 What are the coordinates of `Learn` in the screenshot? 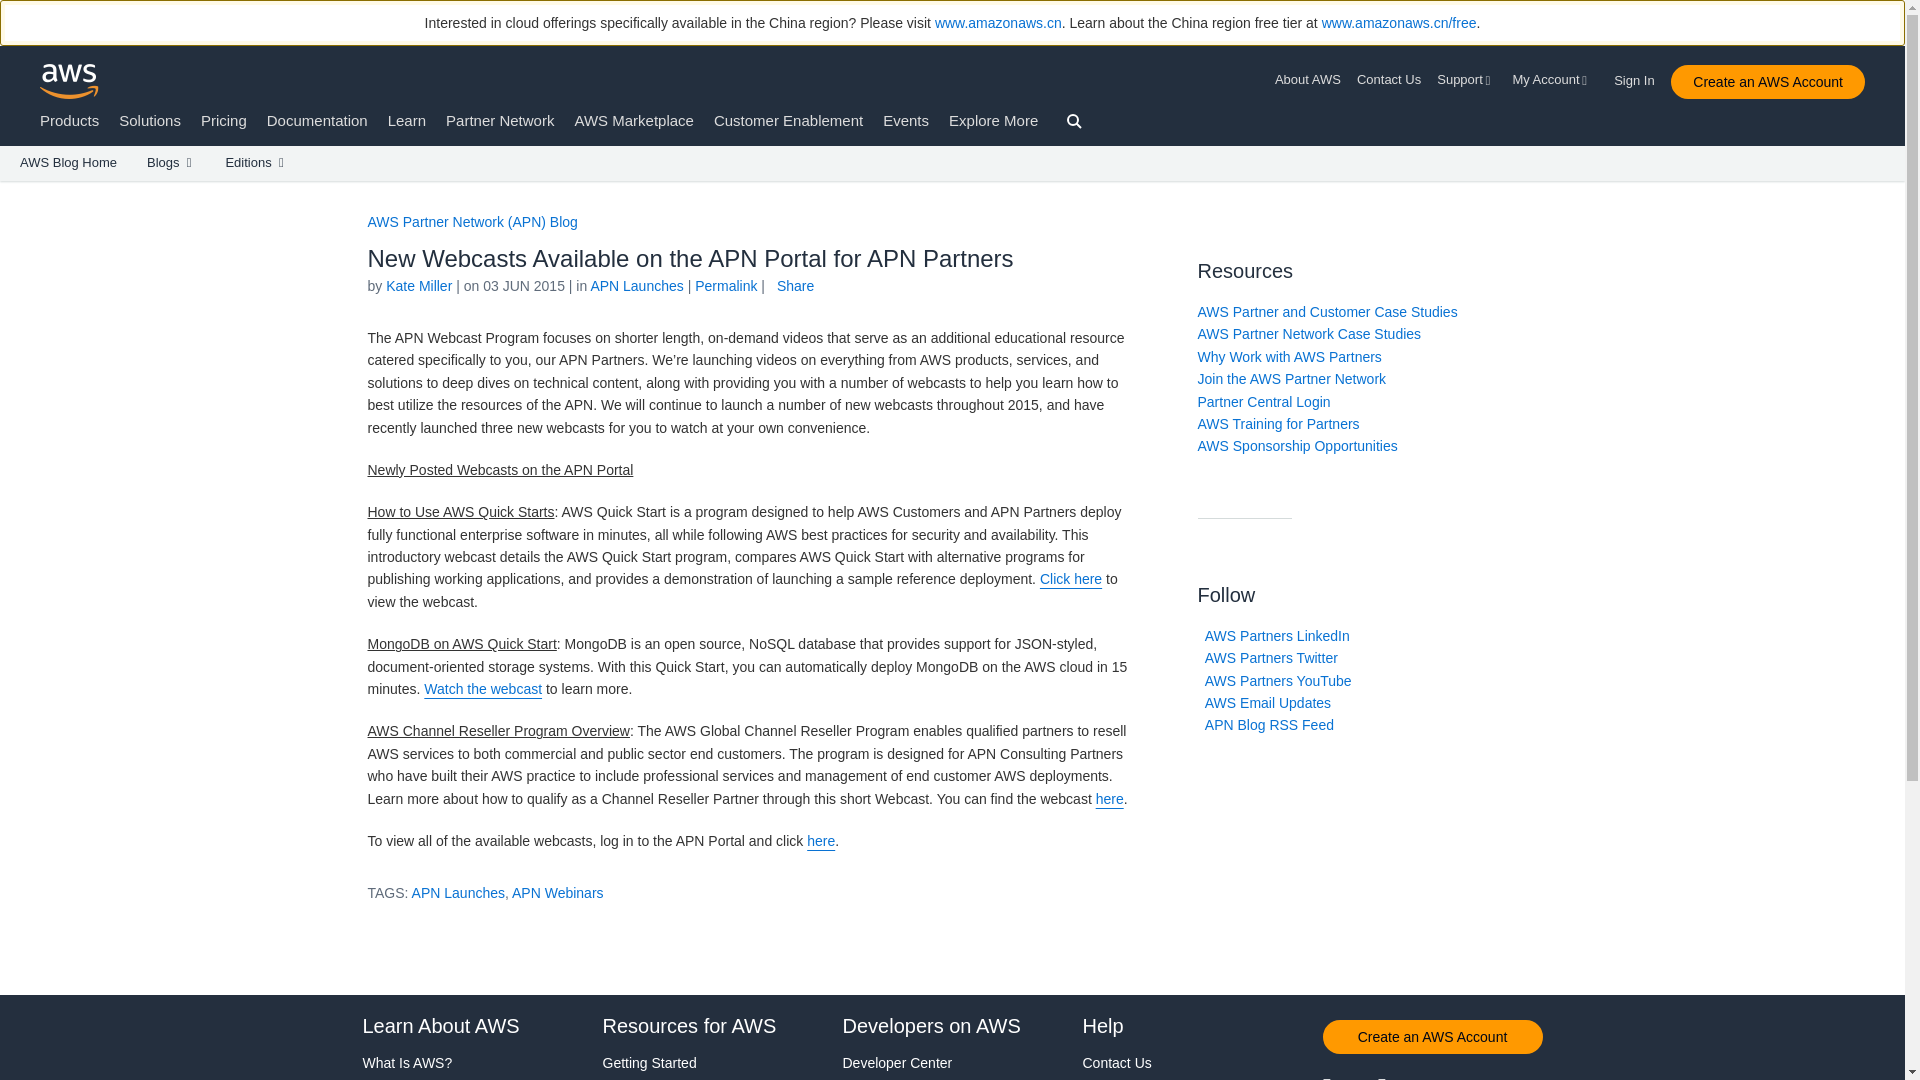 It's located at (406, 120).